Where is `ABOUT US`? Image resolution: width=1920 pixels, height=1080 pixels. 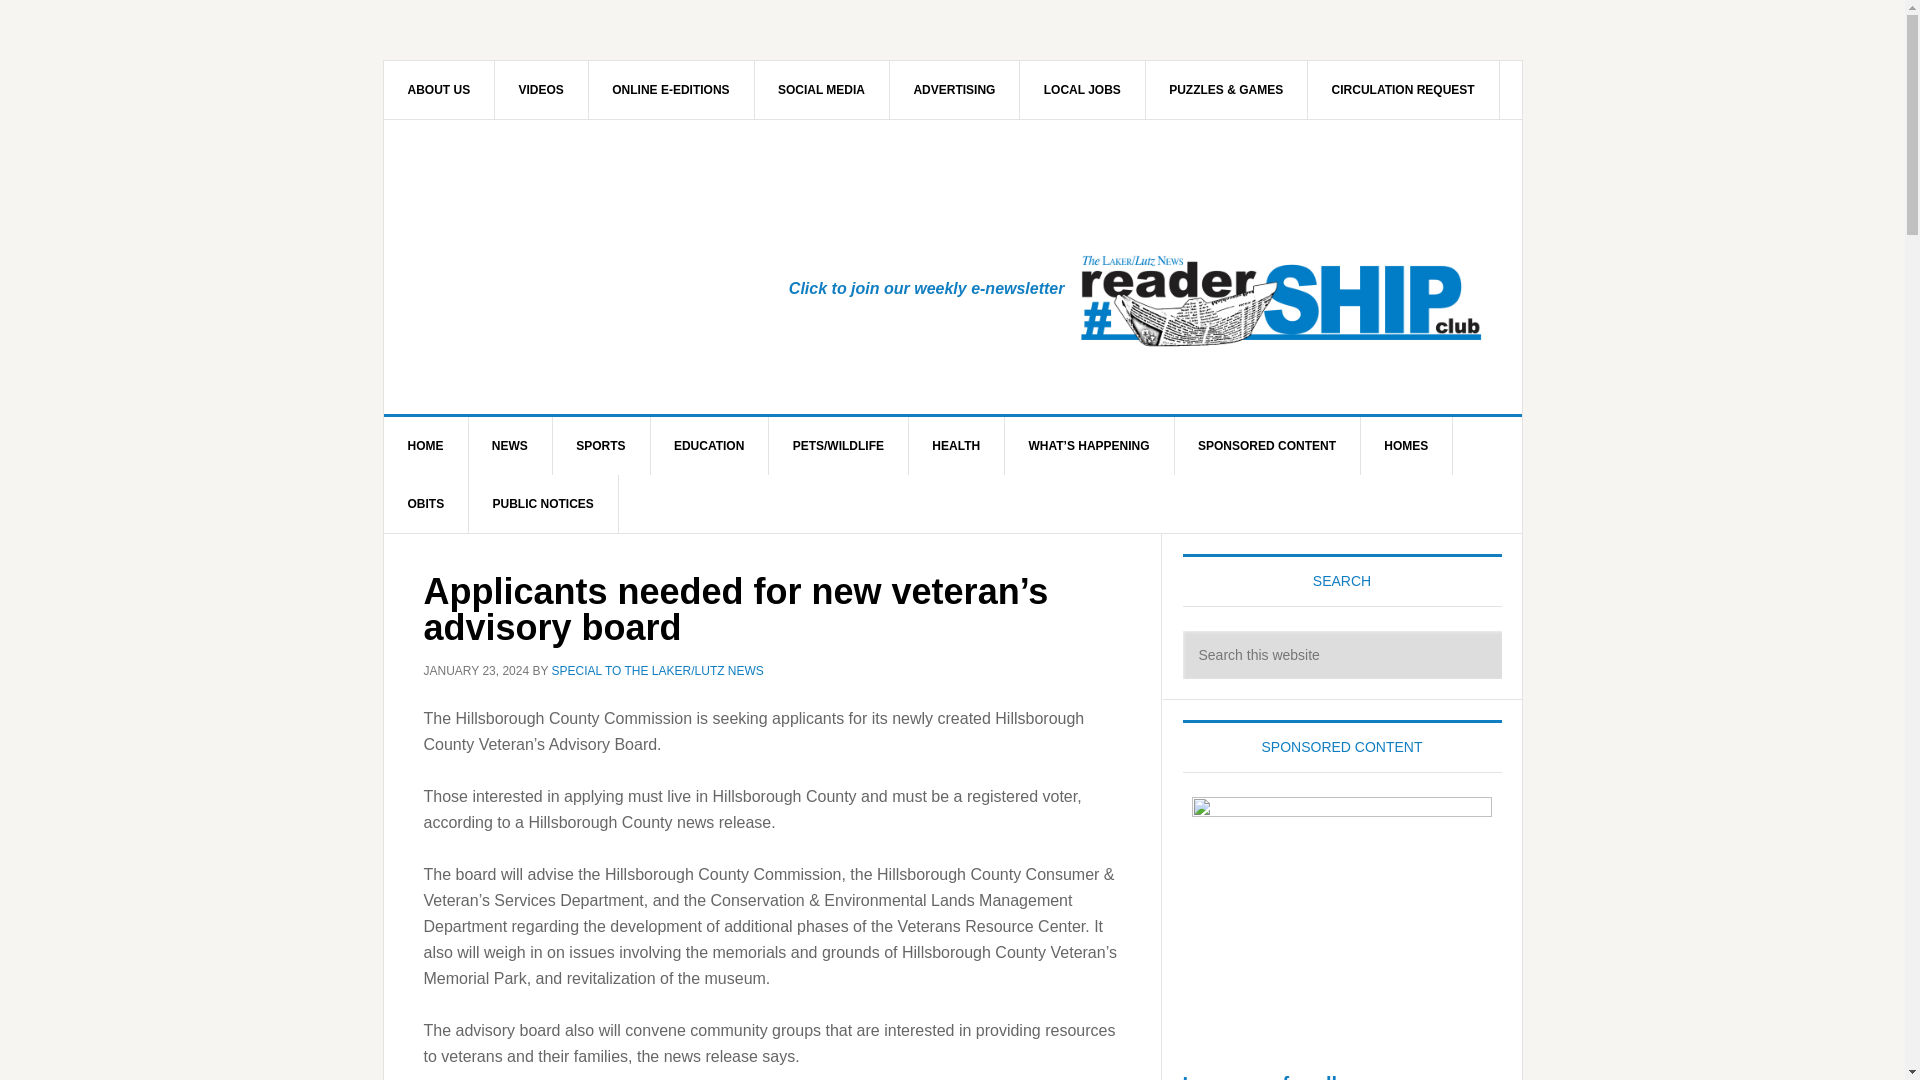
ABOUT US is located at coordinates (440, 89).